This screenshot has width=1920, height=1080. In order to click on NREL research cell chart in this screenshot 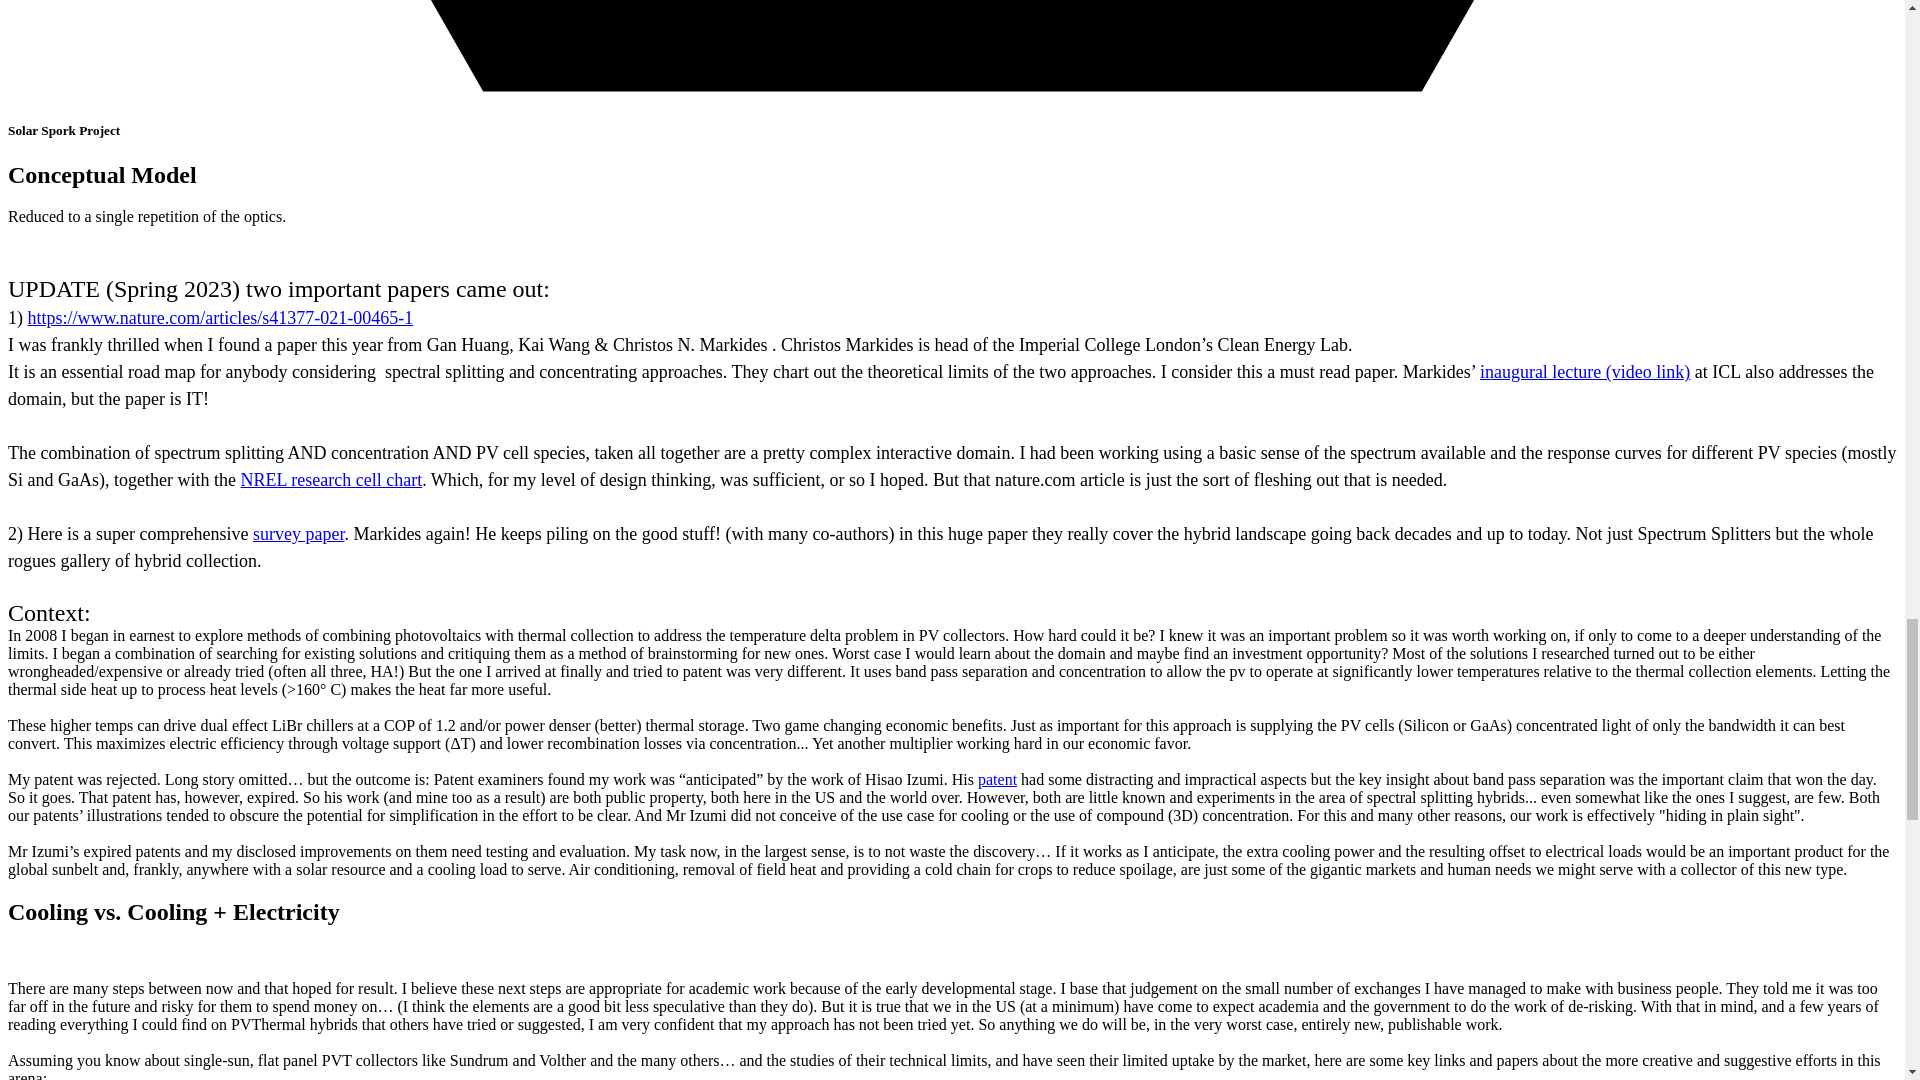, I will do `click(331, 480)`.